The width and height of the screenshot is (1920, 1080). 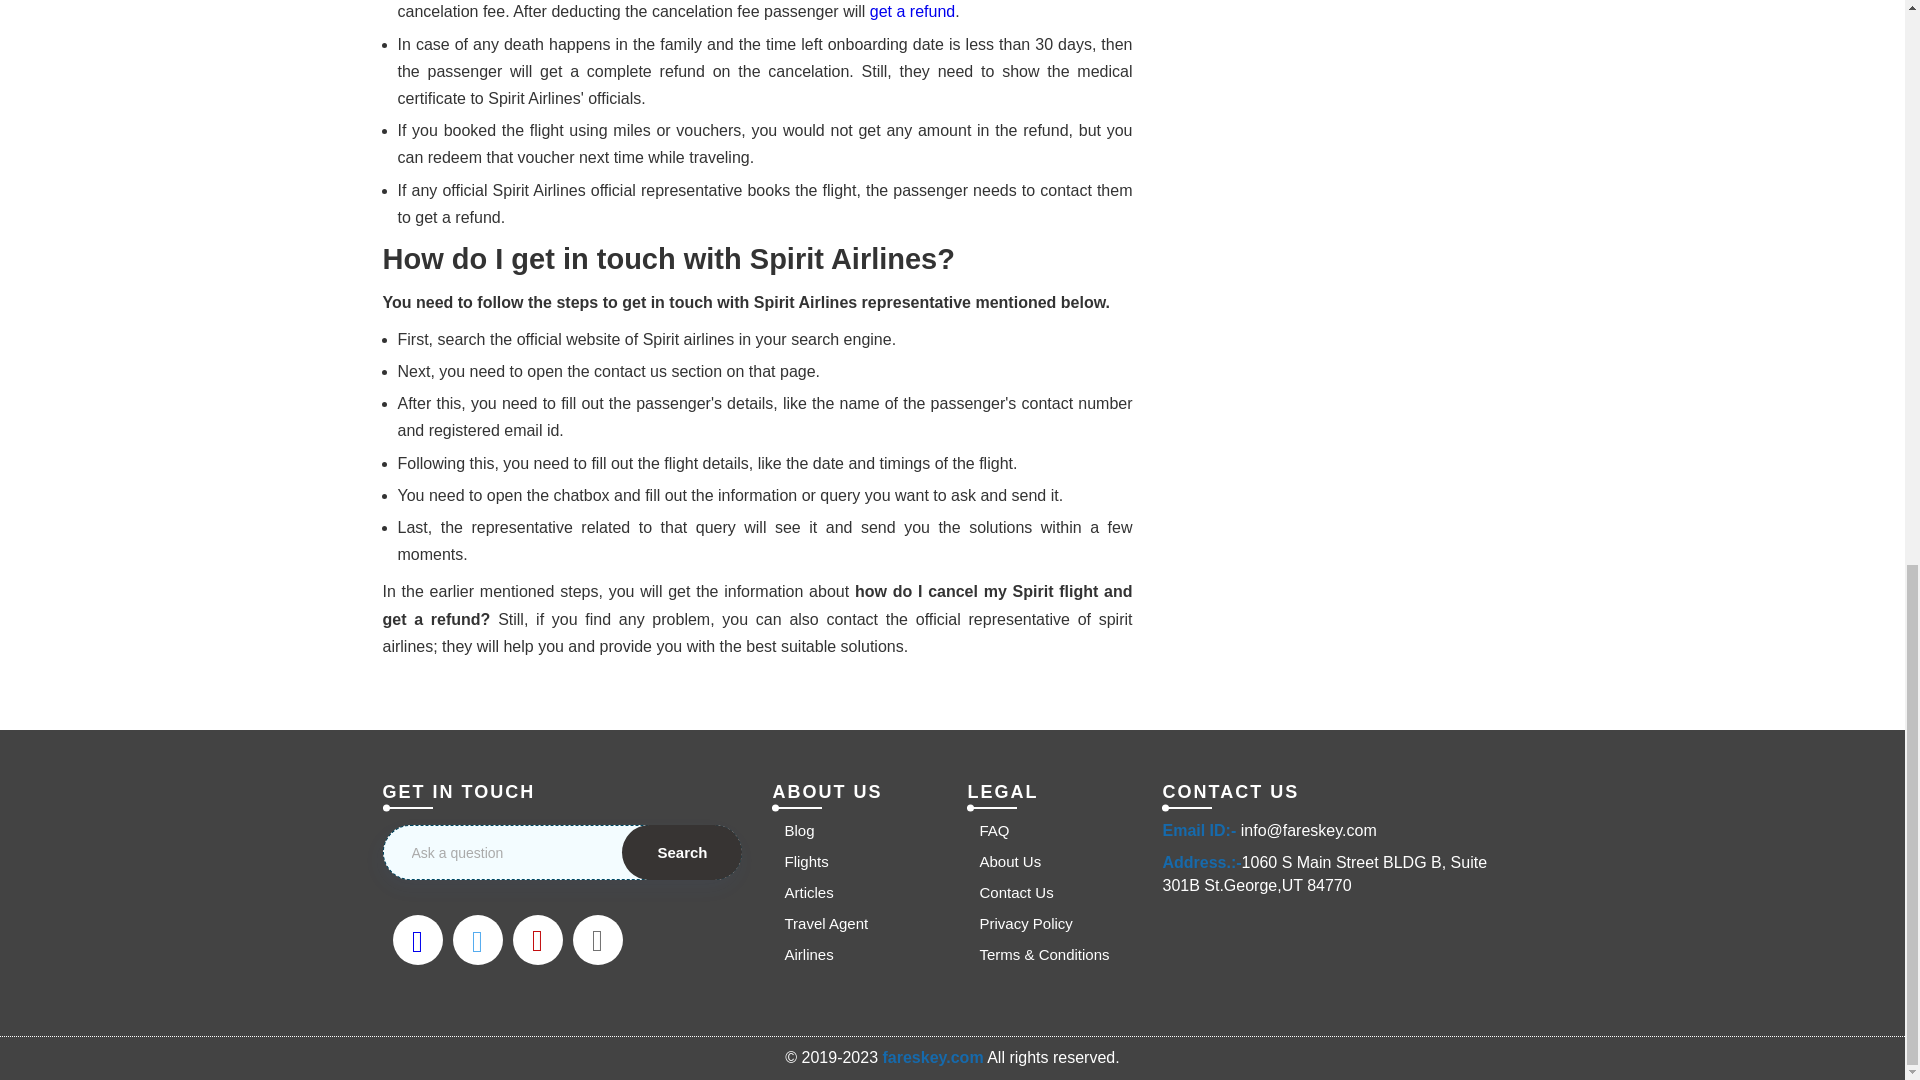 I want to click on get a refund, so click(x=912, y=12).